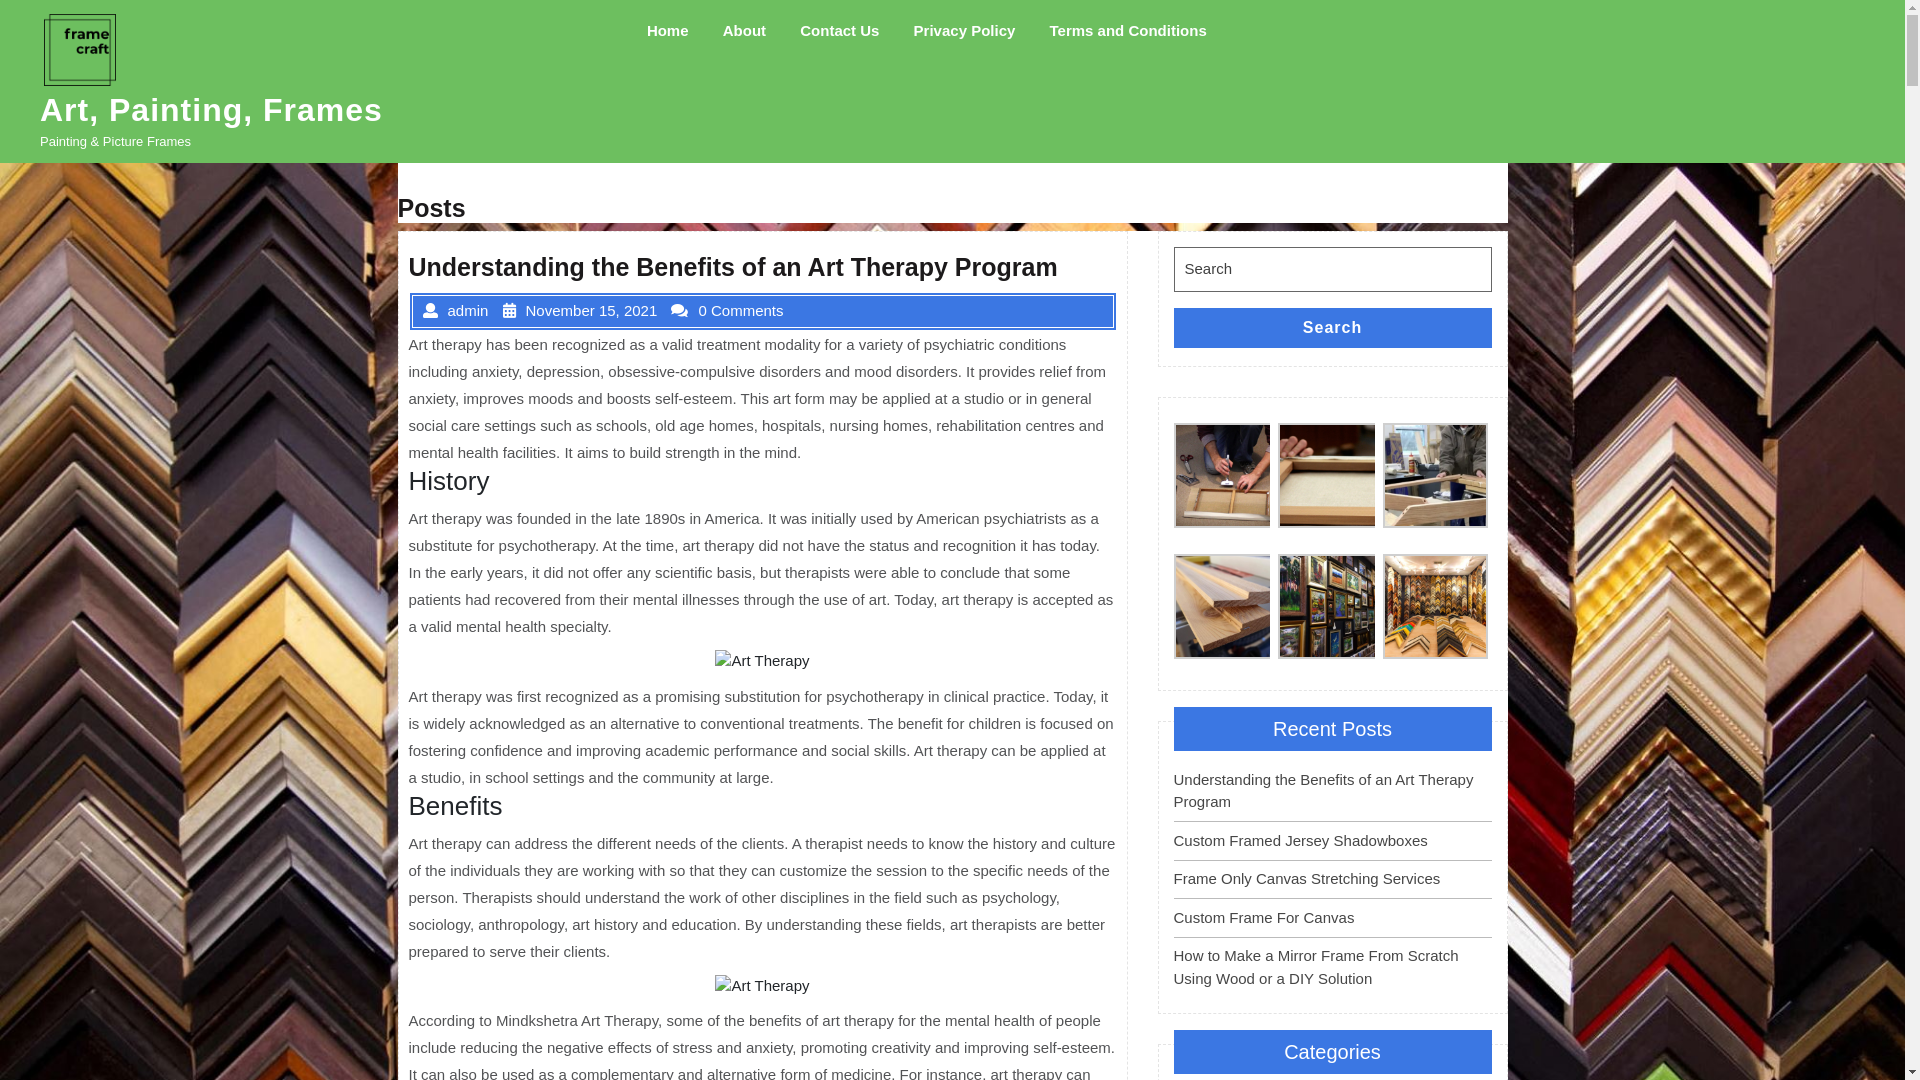  What do you see at coordinates (1128, 32) in the screenshot?
I see `Terms and Conditions` at bounding box center [1128, 32].